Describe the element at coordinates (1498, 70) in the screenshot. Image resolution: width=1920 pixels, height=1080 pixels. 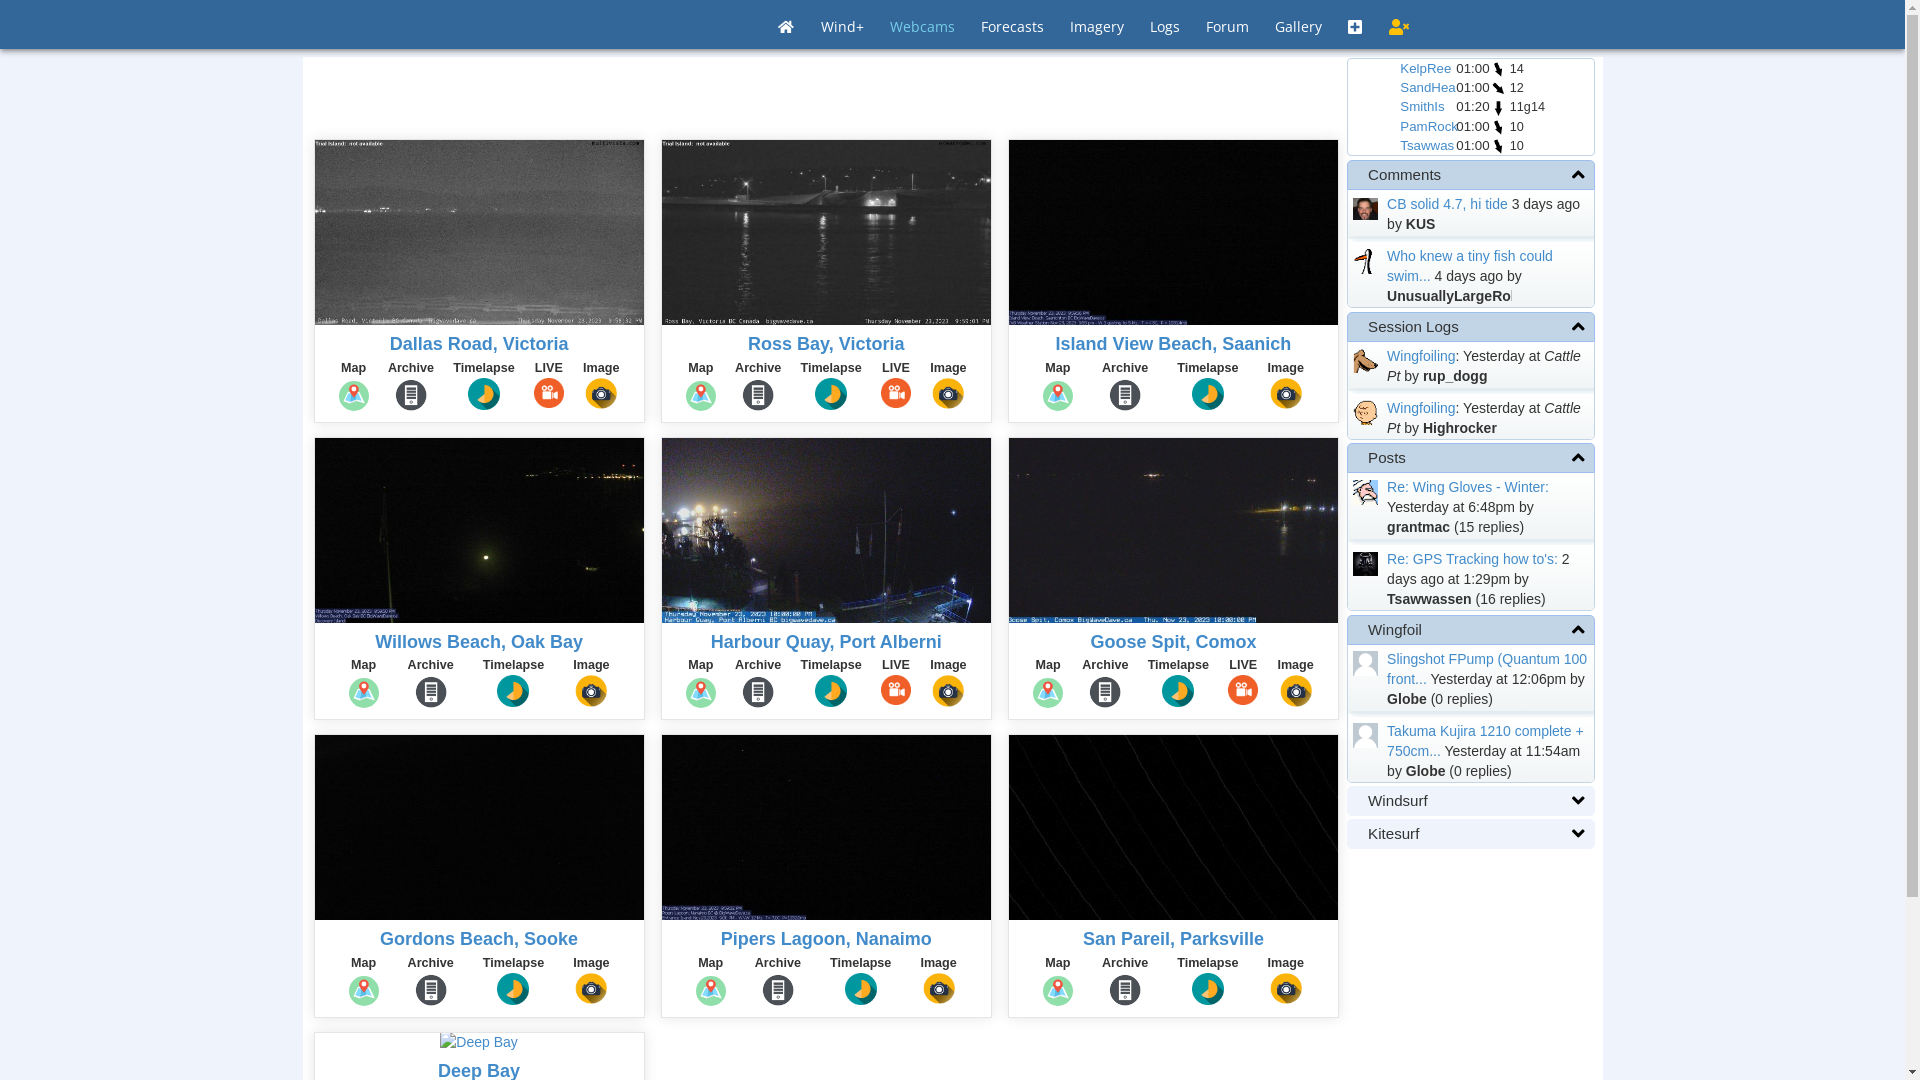
I see `NNW` at that location.